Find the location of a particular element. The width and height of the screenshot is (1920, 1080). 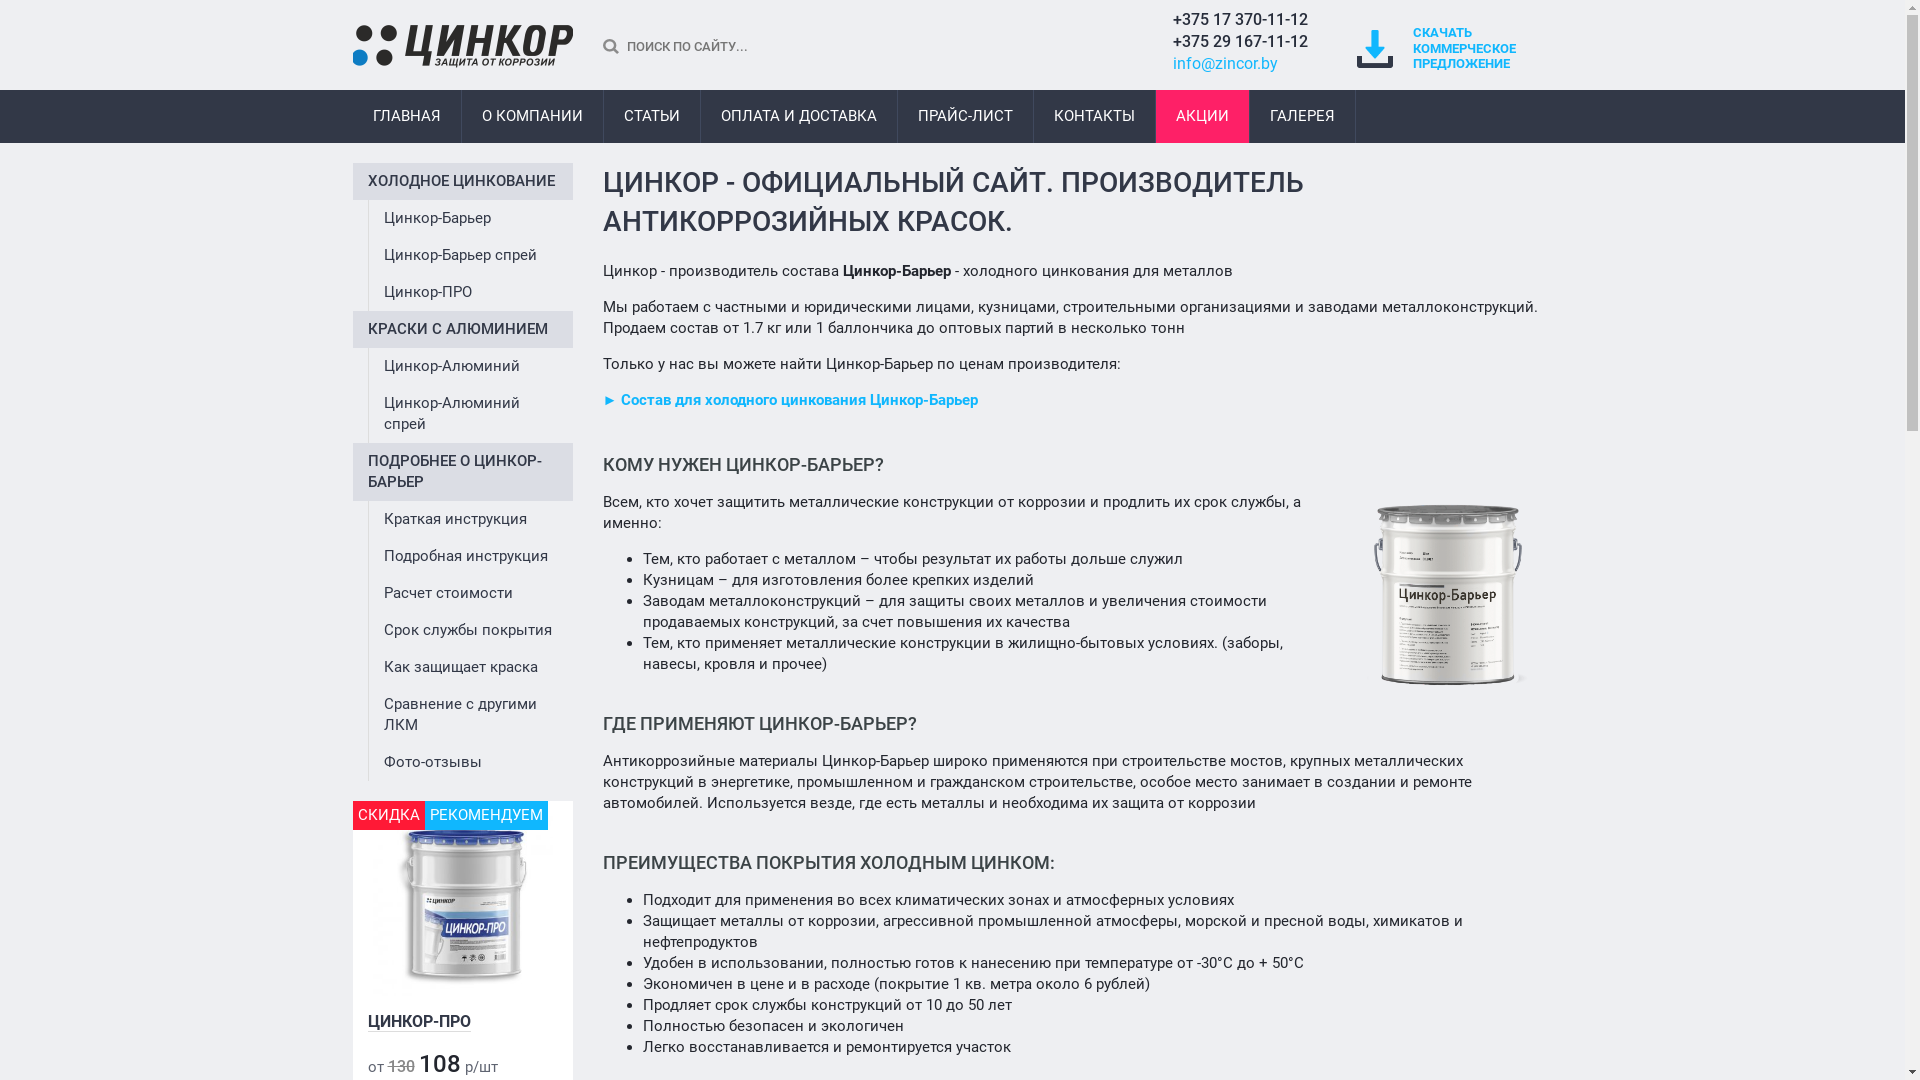

info@zincor.by is located at coordinates (1224, 64).